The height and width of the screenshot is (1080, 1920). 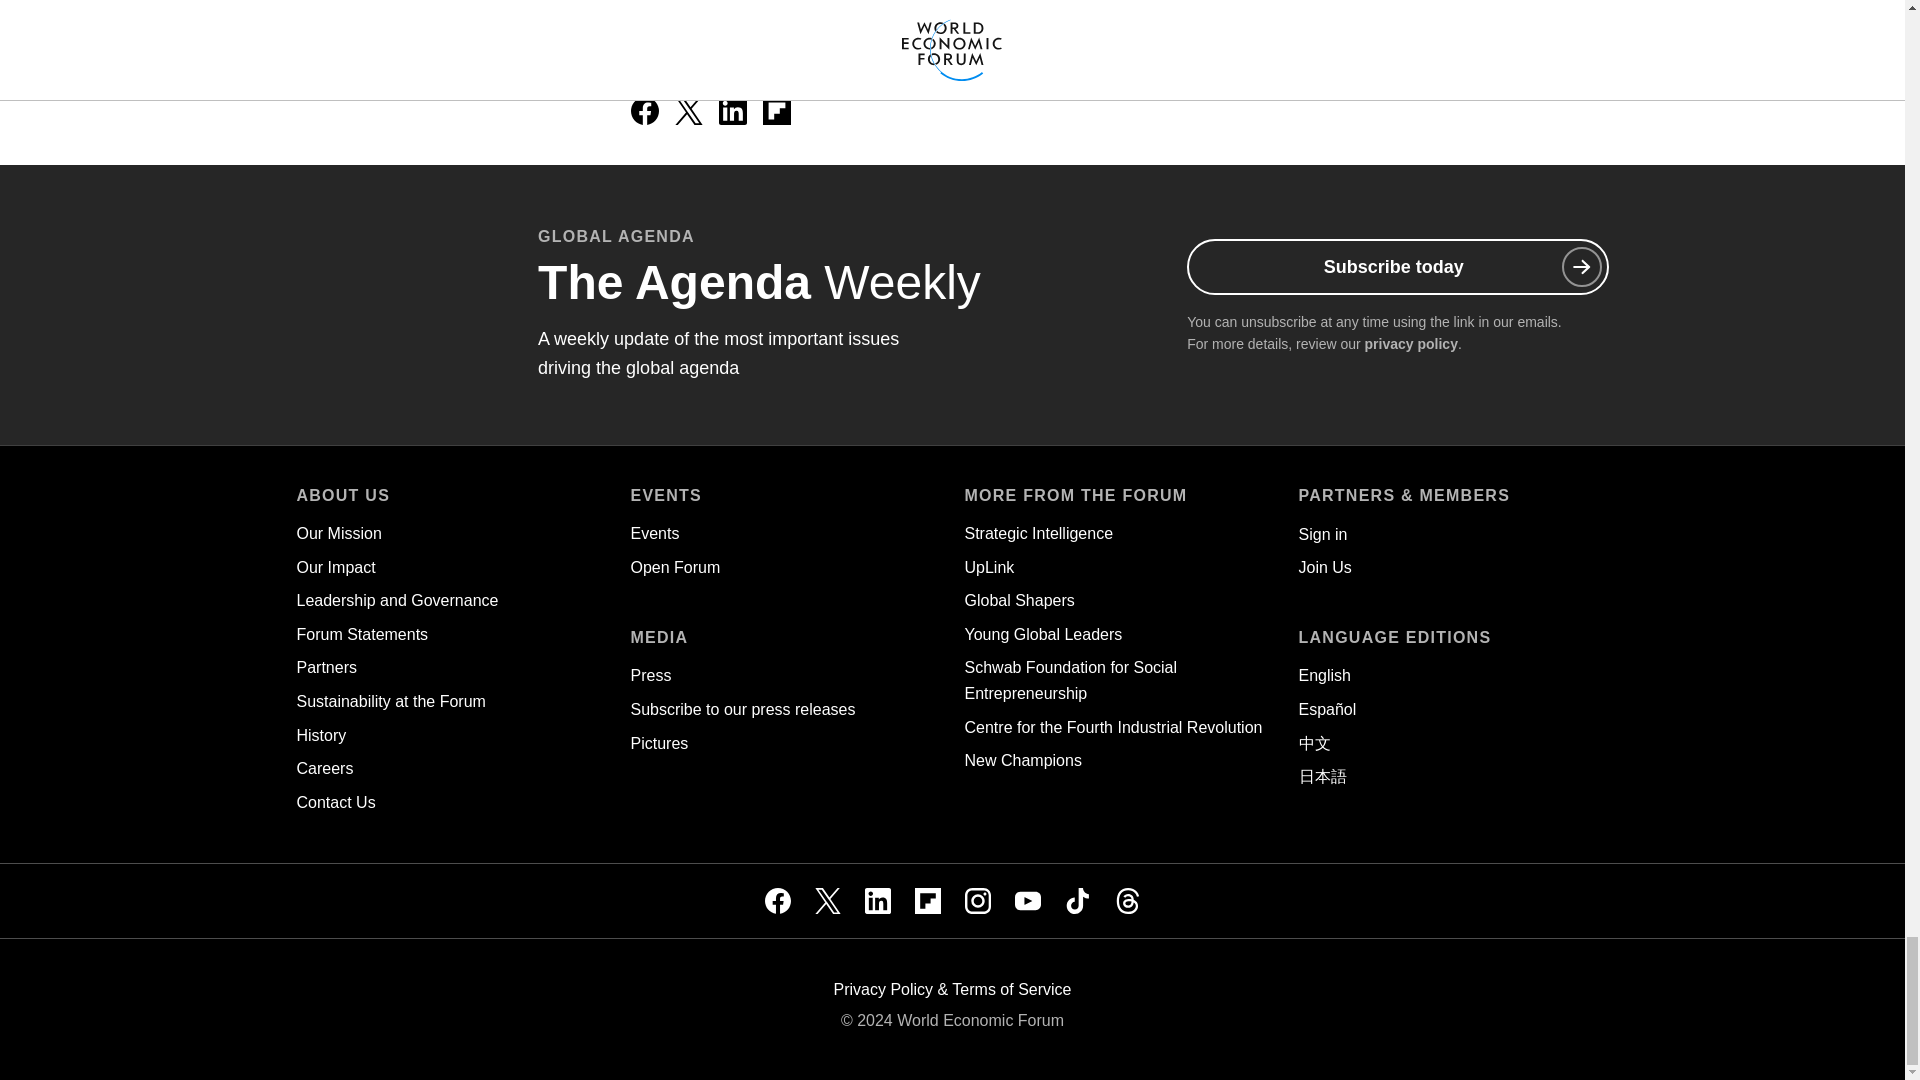 I want to click on Sustainability at the Forum, so click(x=390, y=701).